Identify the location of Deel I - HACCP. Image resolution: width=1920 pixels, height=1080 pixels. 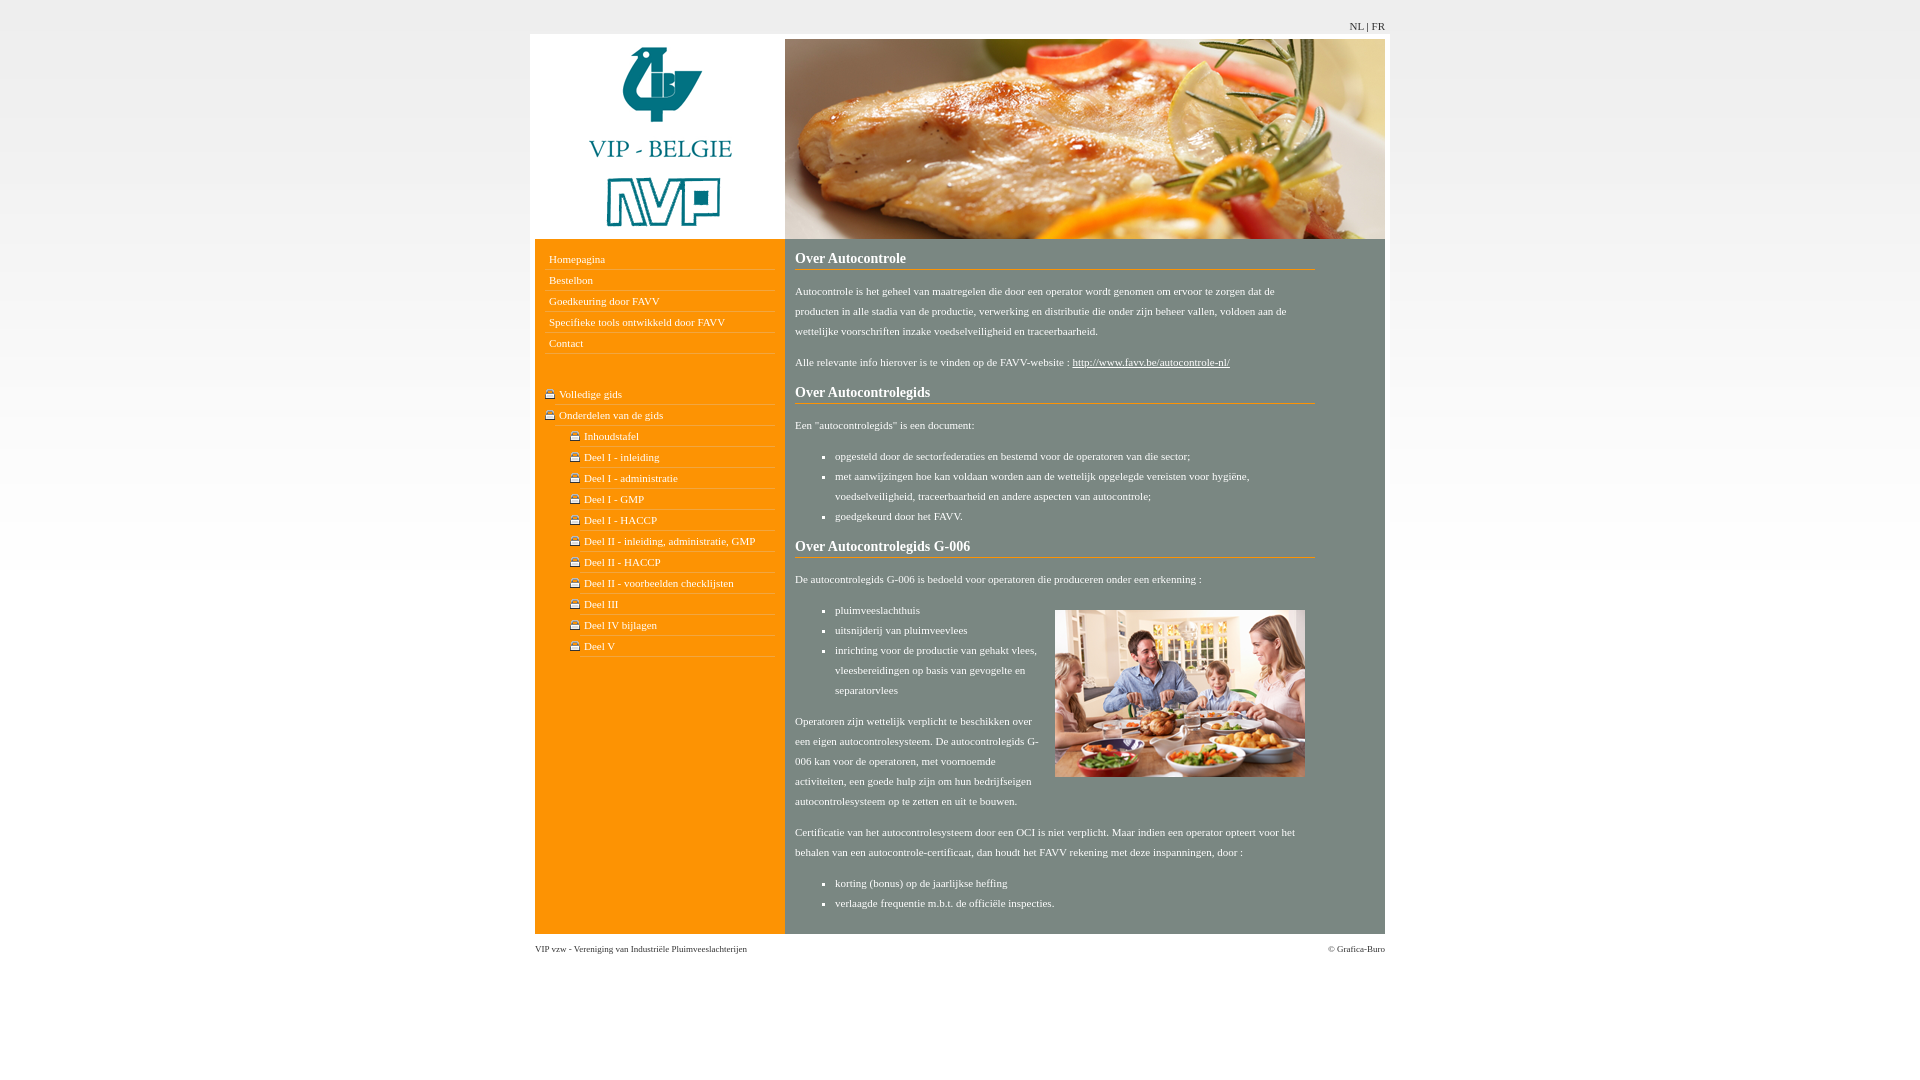
(678, 520).